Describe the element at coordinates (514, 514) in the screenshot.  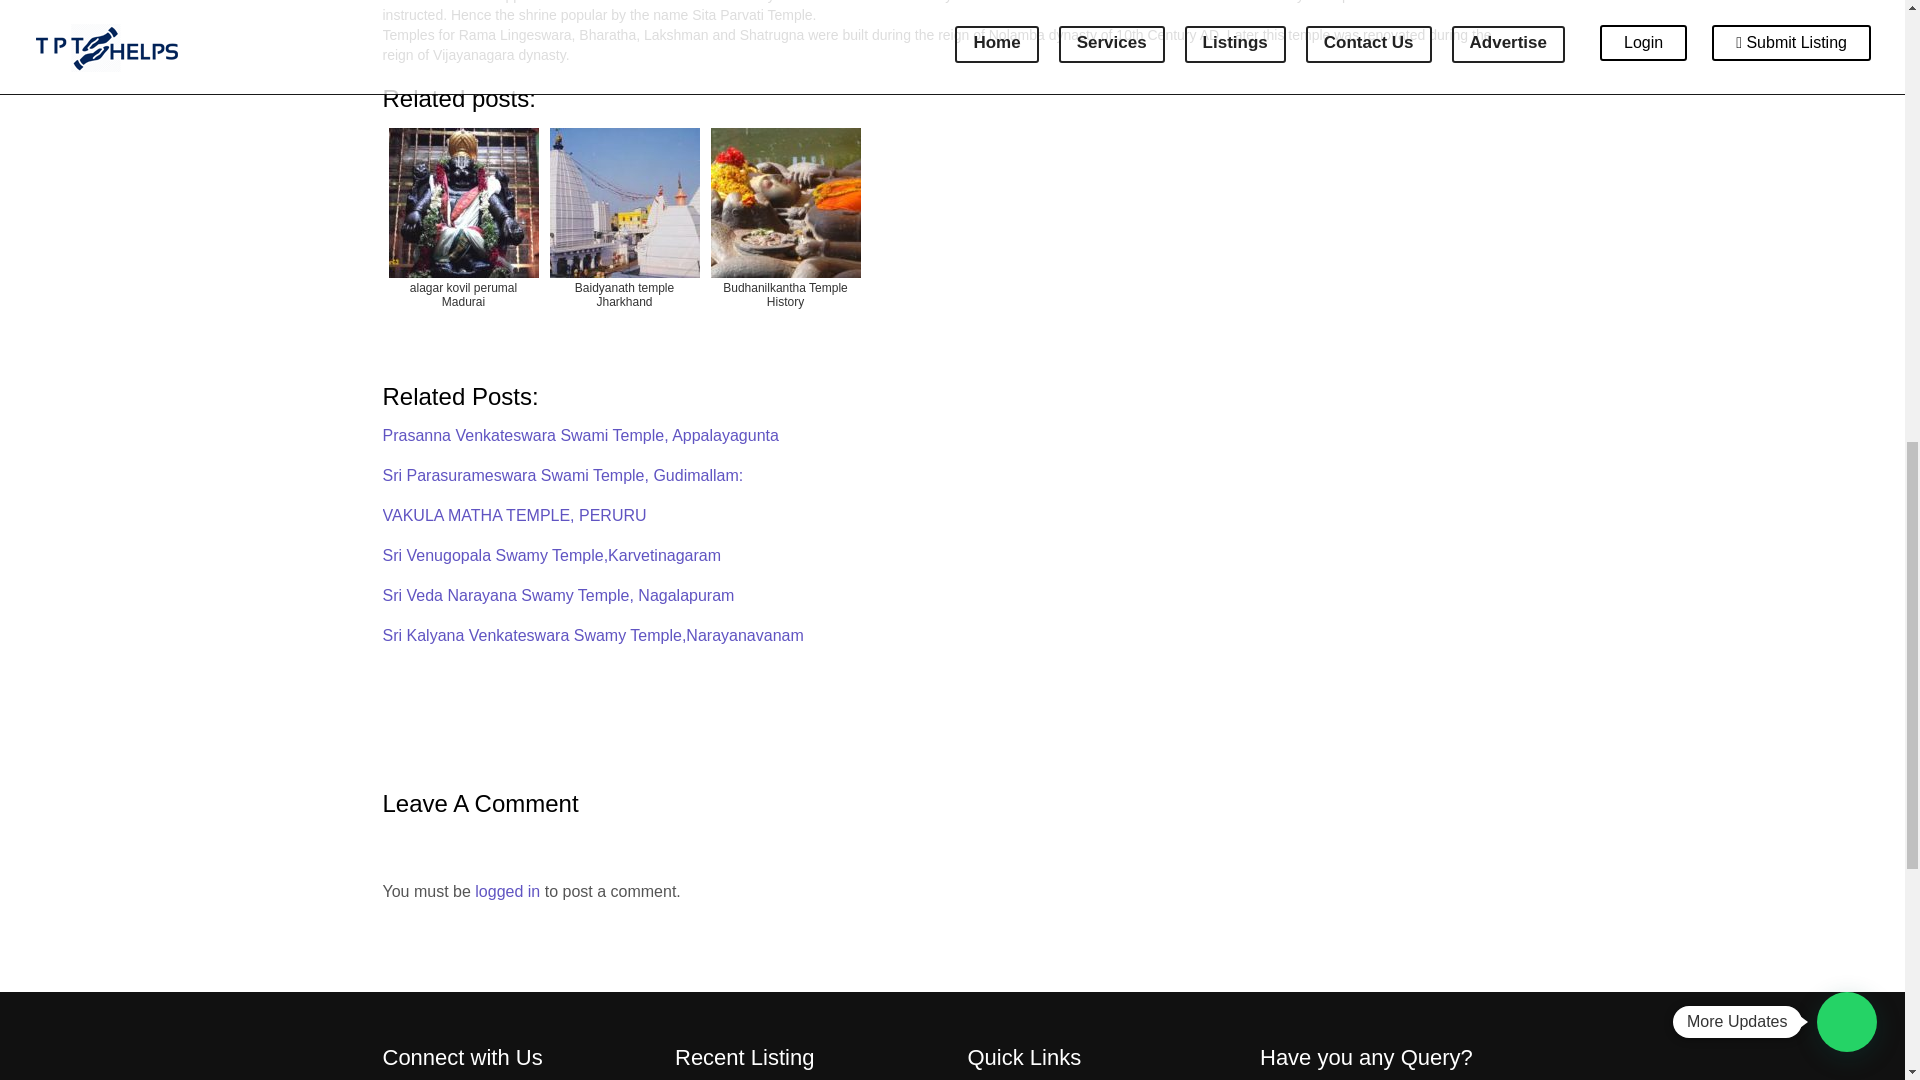
I see `VAKULA MATHA TEMPLE, PERURU` at that location.